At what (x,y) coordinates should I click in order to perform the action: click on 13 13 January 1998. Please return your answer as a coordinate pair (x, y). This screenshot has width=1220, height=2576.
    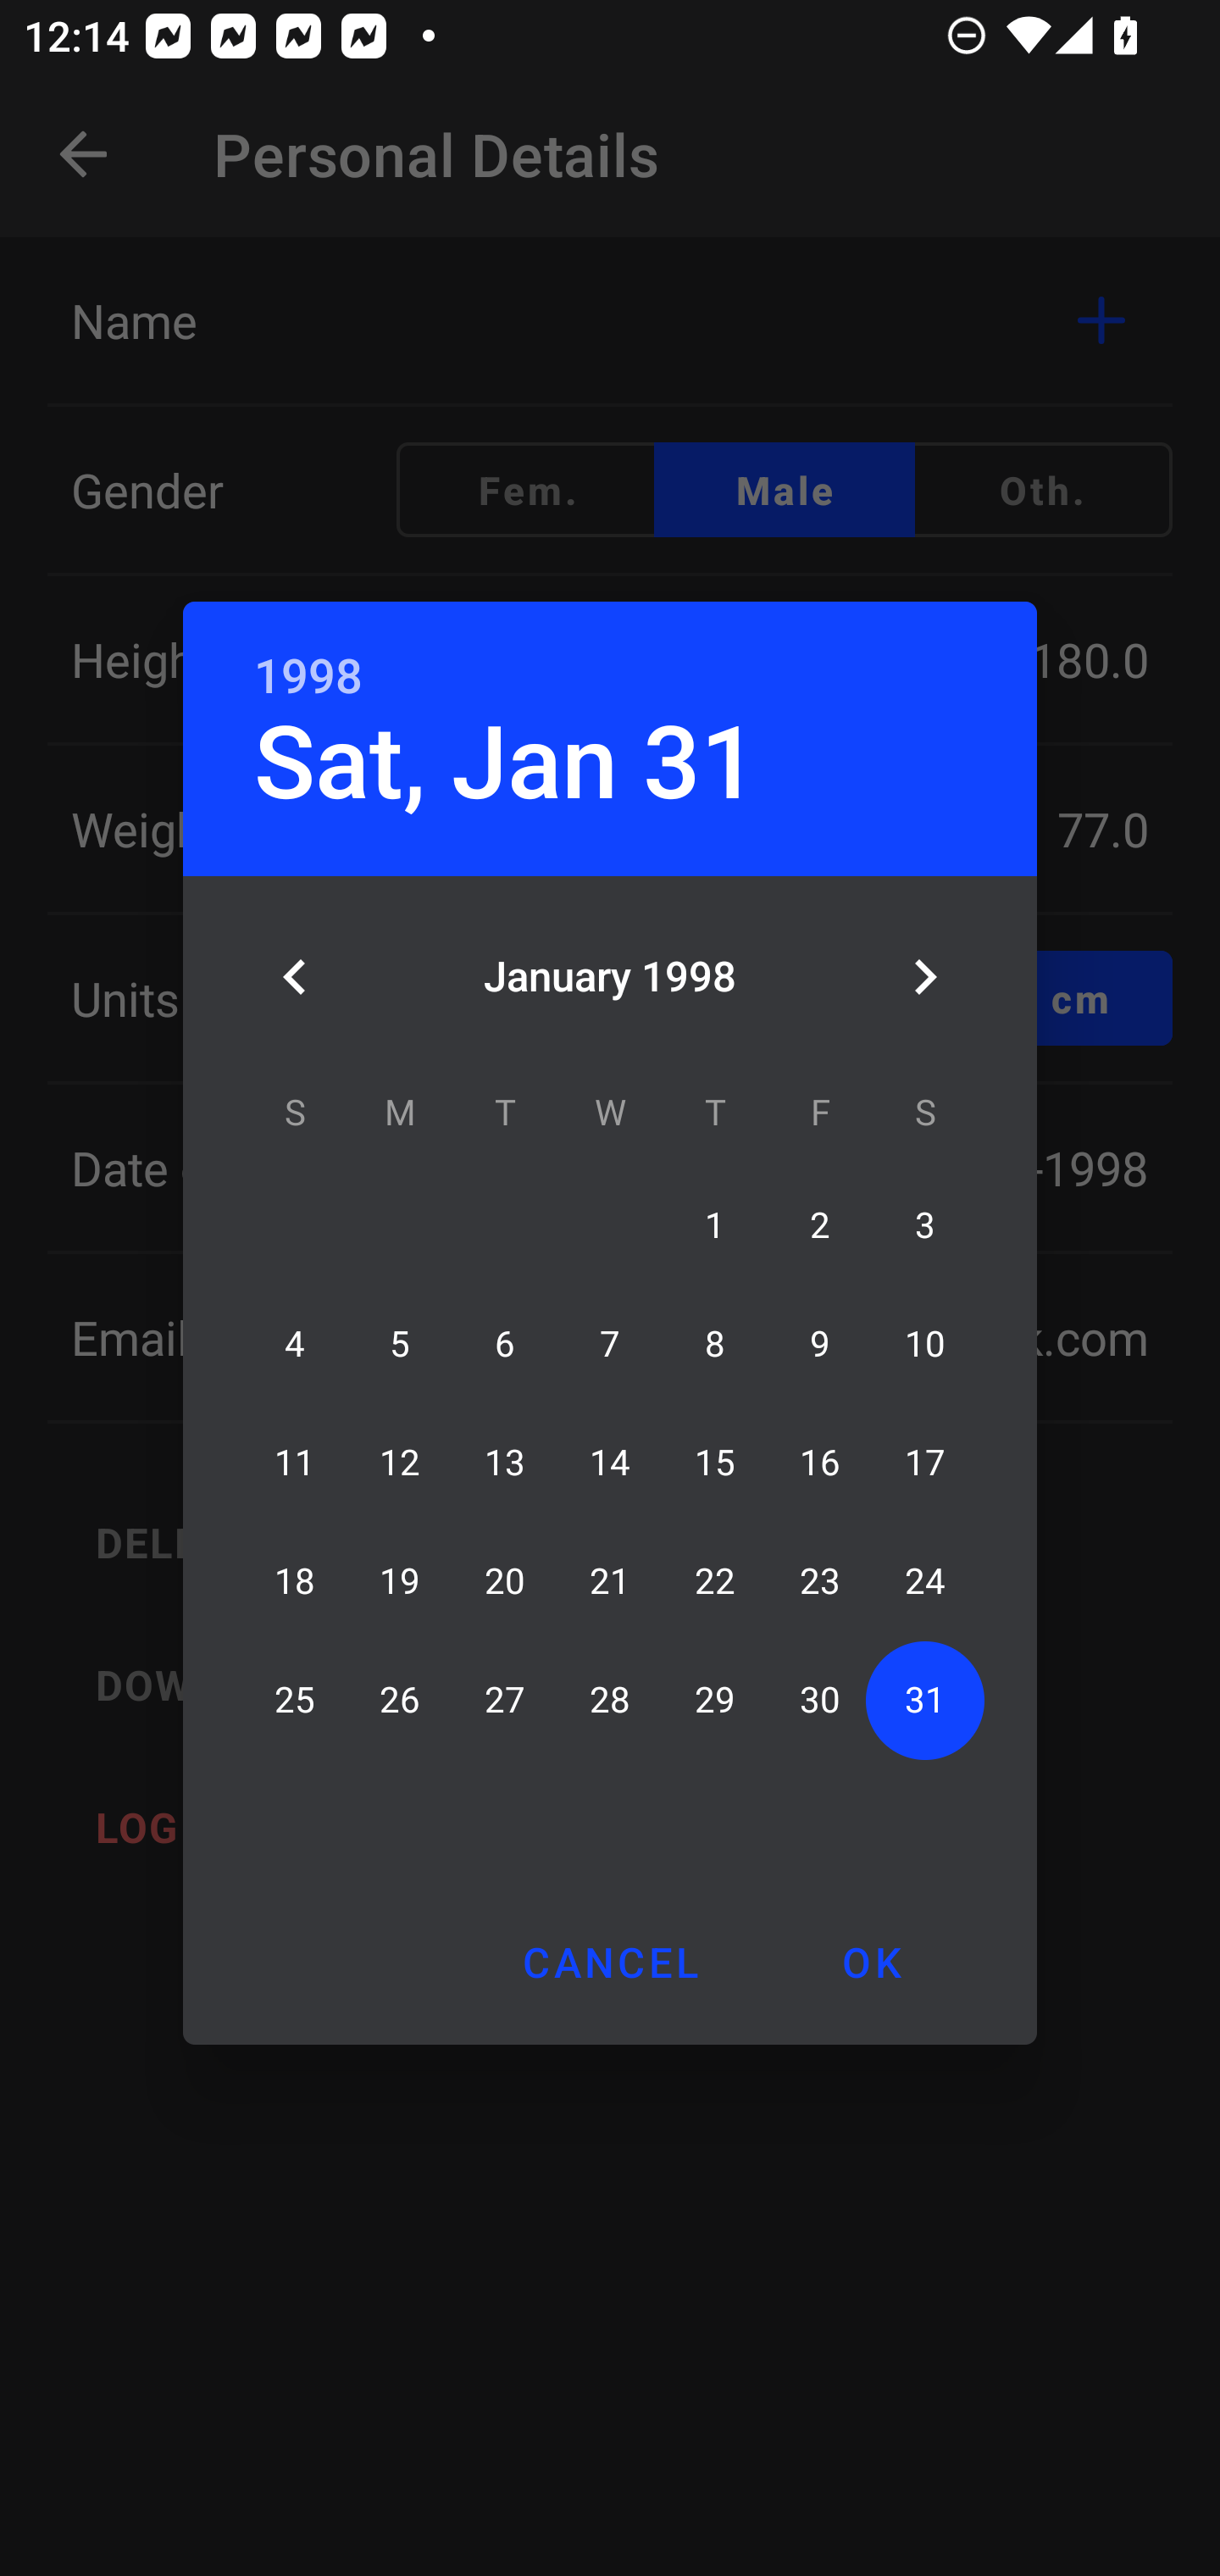
    Looking at the image, I should click on (505, 1463).